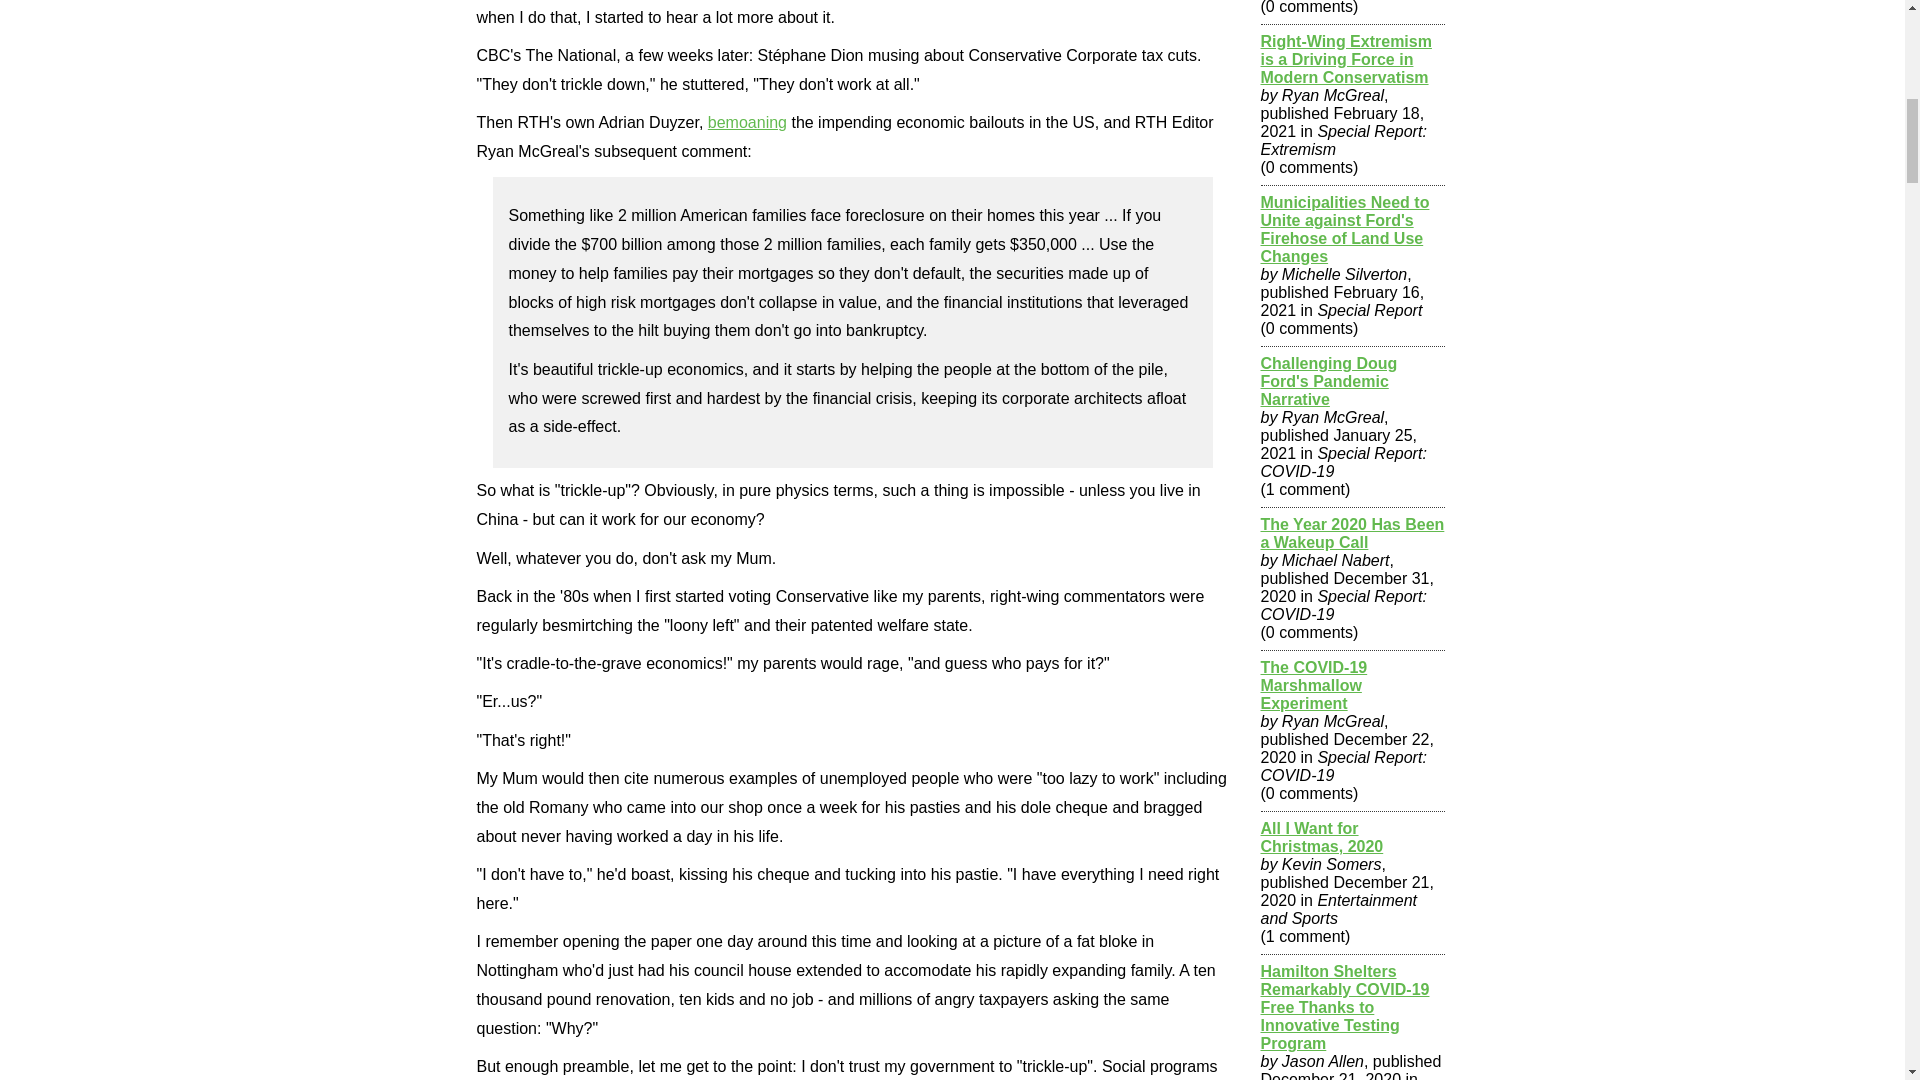 The width and height of the screenshot is (1920, 1080). Describe the element at coordinates (748, 122) in the screenshot. I see `bemoaning` at that location.